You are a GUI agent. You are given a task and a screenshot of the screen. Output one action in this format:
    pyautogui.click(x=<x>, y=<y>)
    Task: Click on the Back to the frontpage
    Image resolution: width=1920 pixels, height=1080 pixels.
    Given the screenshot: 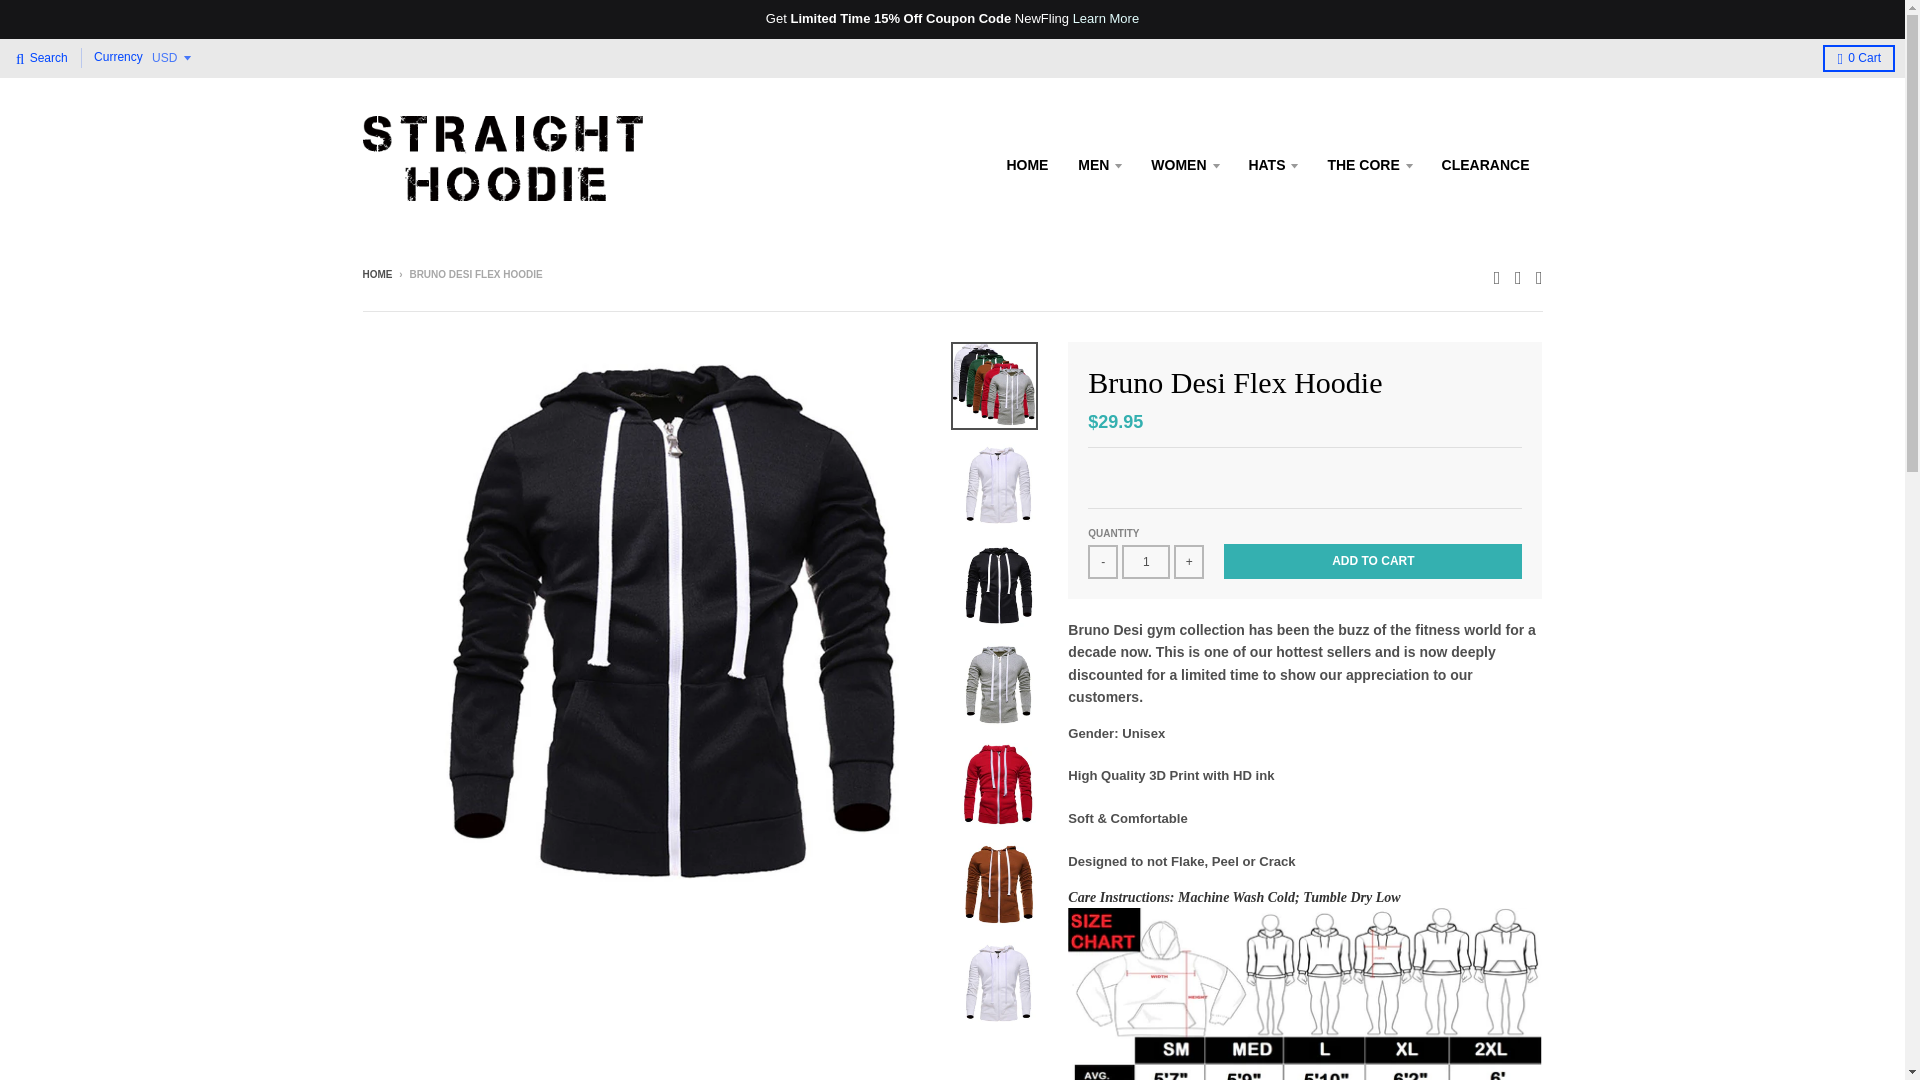 What is the action you would take?
    pyautogui.click(x=376, y=274)
    